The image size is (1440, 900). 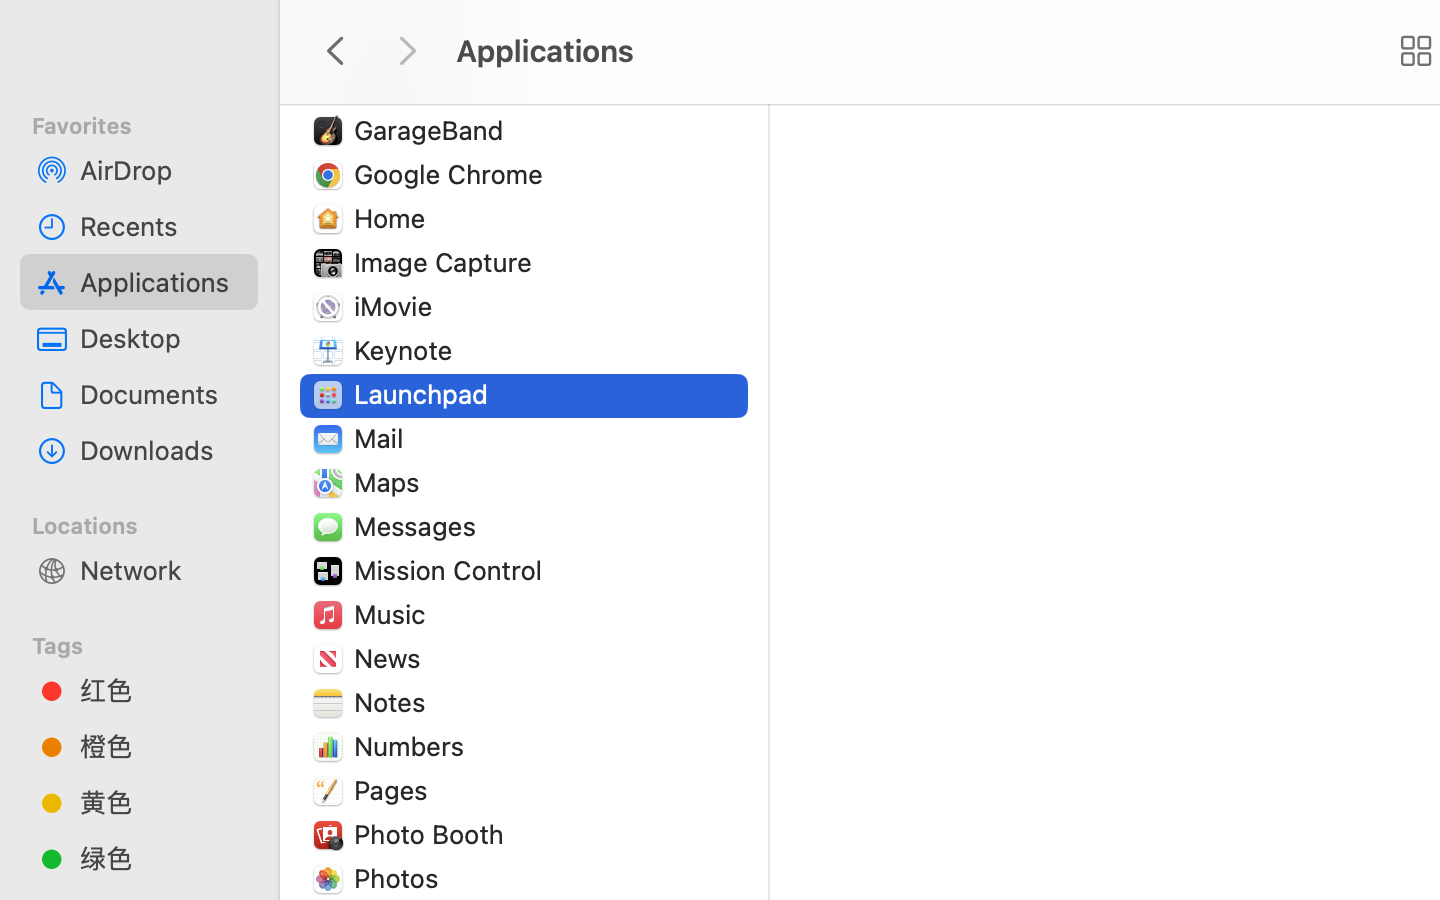 What do you see at coordinates (161, 226) in the screenshot?
I see `Recents` at bounding box center [161, 226].